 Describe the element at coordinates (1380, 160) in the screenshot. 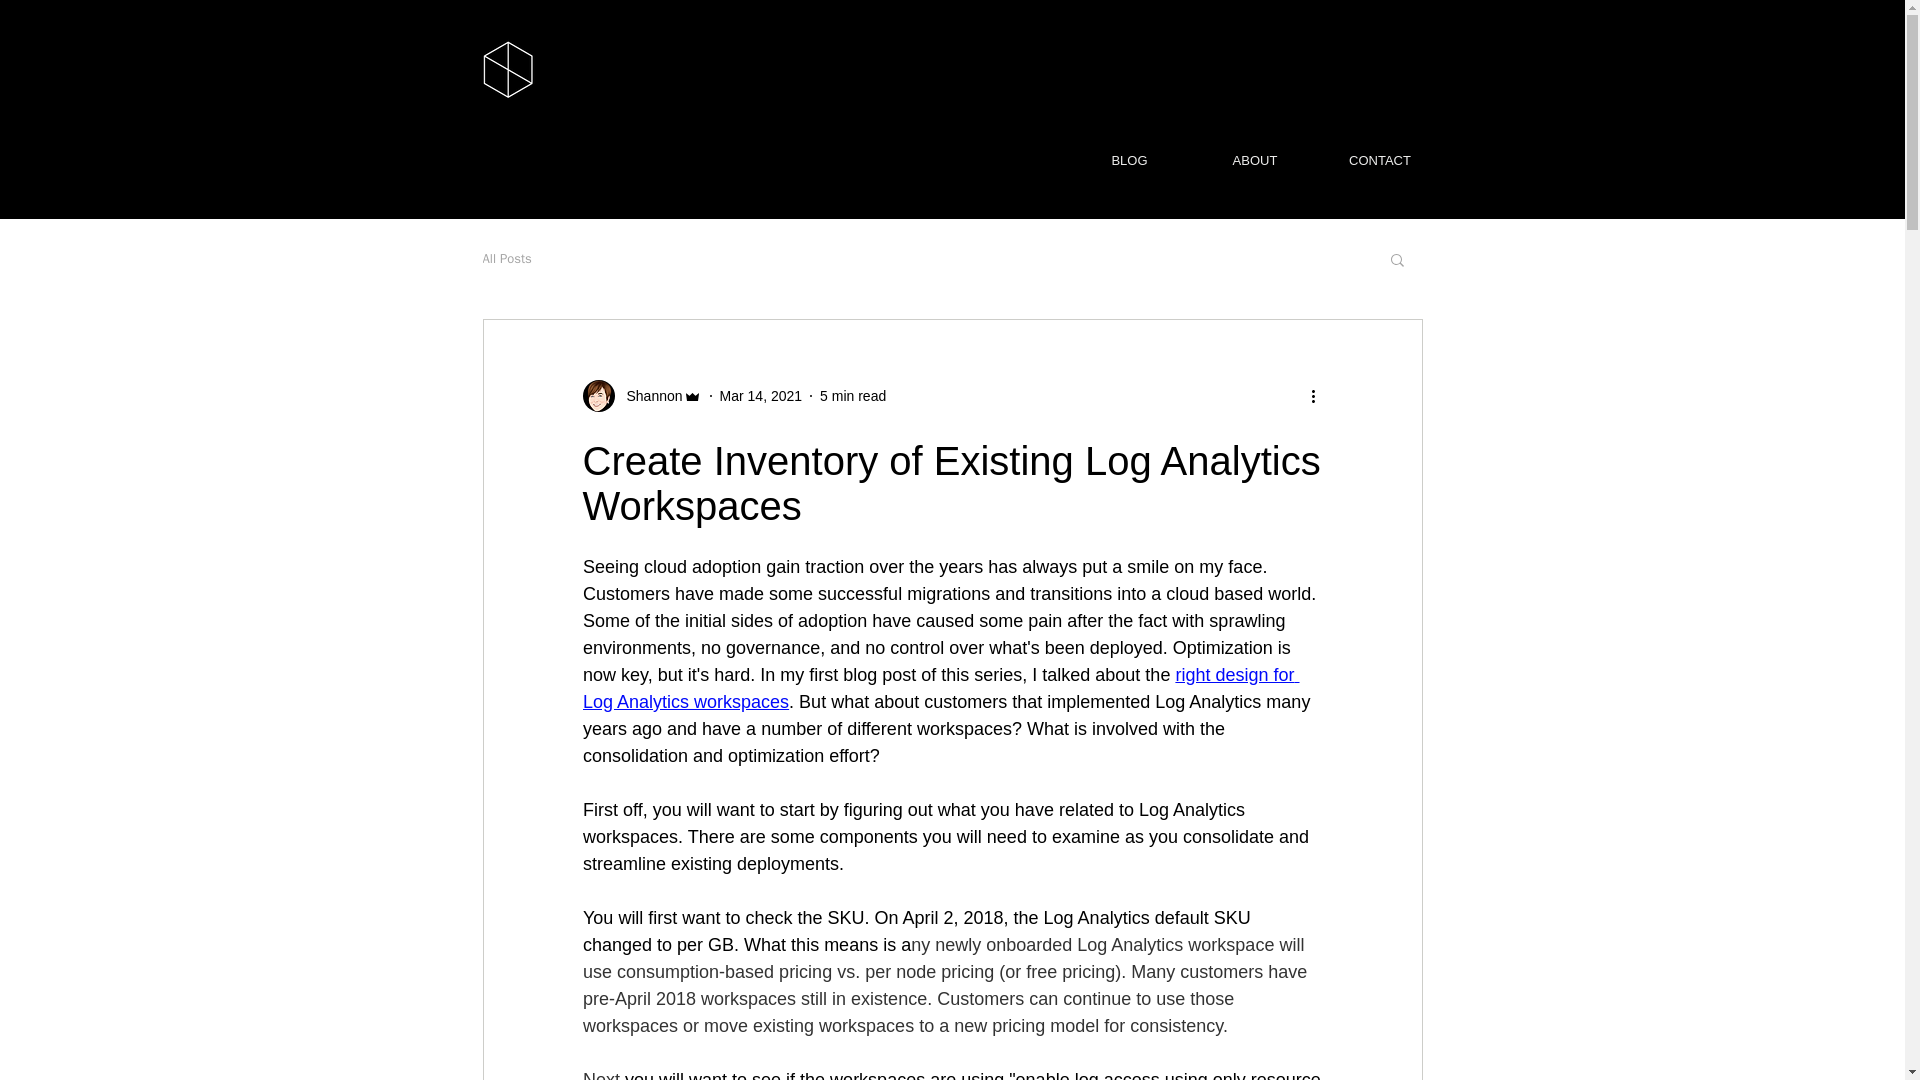

I see `CONTACT` at that location.